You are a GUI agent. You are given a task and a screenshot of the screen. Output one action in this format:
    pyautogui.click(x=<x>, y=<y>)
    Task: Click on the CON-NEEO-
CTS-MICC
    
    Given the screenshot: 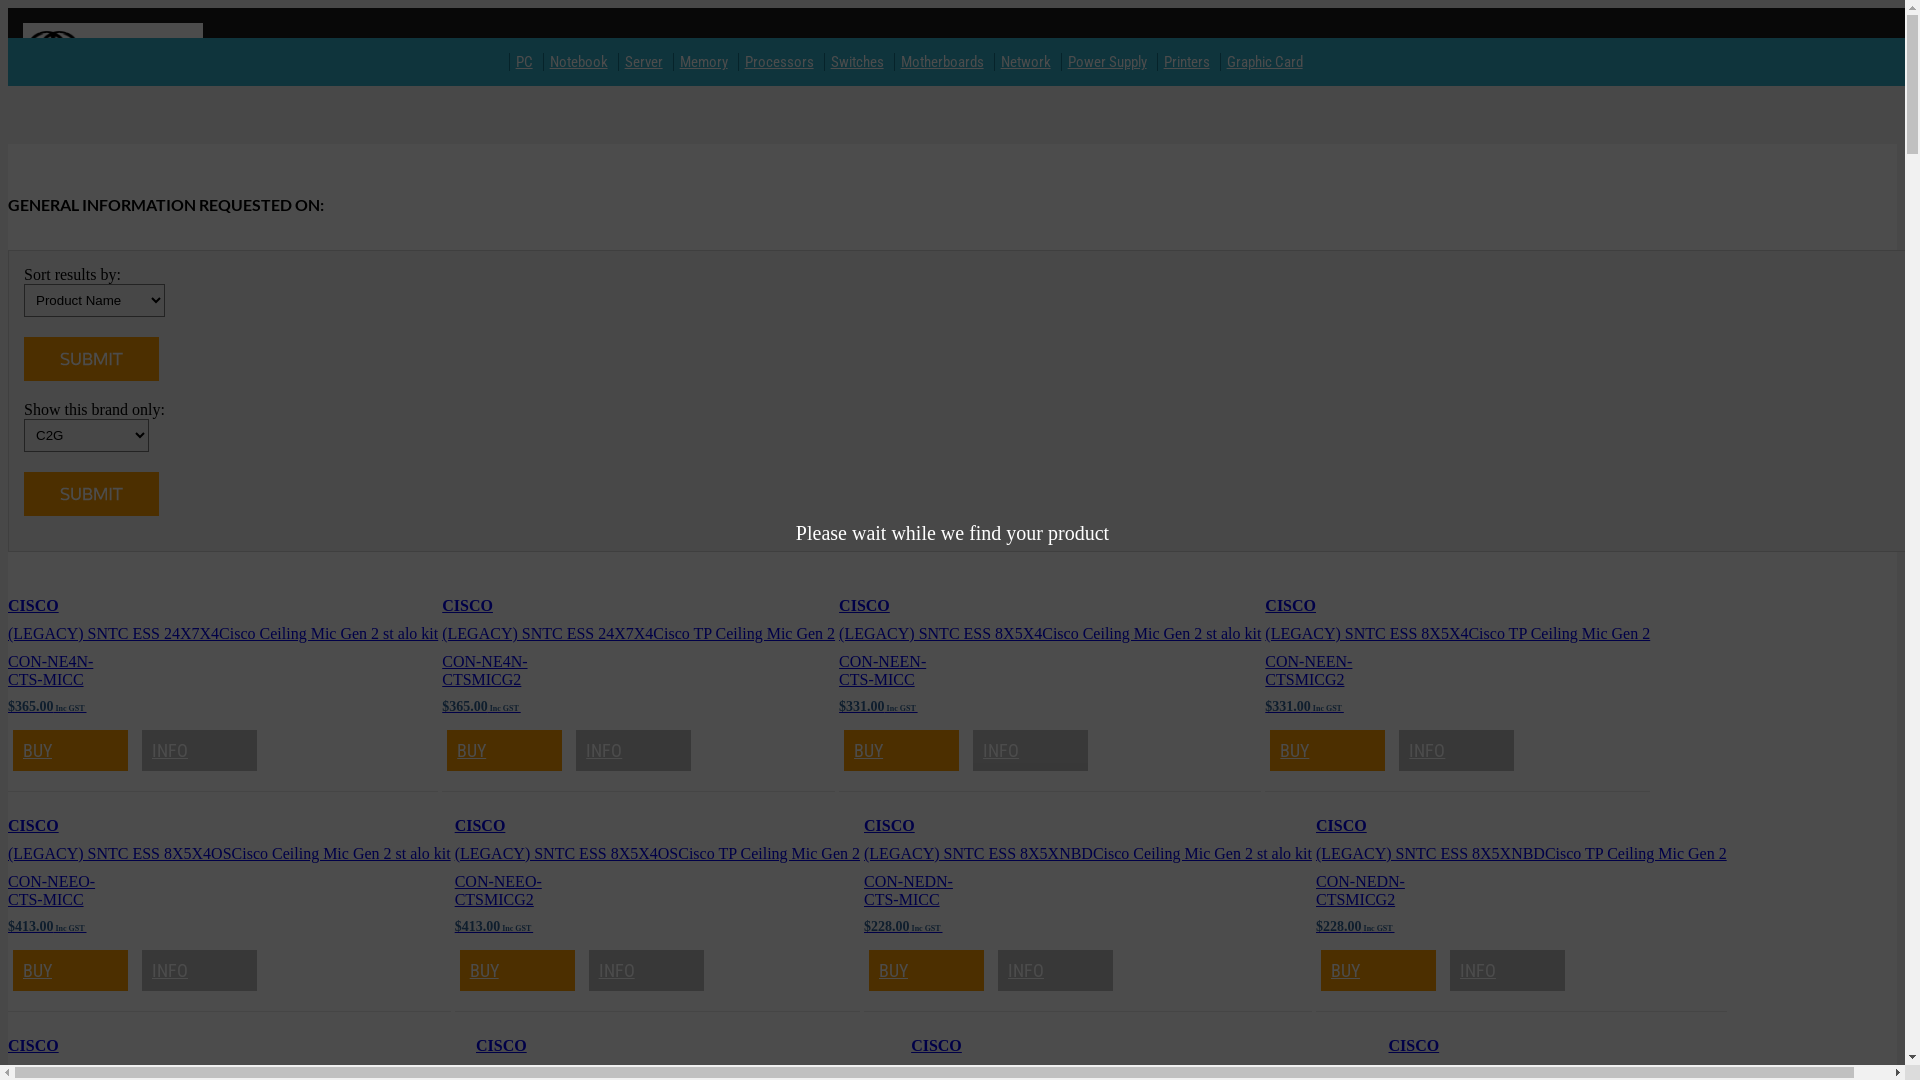 What is the action you would take?
    pyautogui.click(x=52, y=890)
    